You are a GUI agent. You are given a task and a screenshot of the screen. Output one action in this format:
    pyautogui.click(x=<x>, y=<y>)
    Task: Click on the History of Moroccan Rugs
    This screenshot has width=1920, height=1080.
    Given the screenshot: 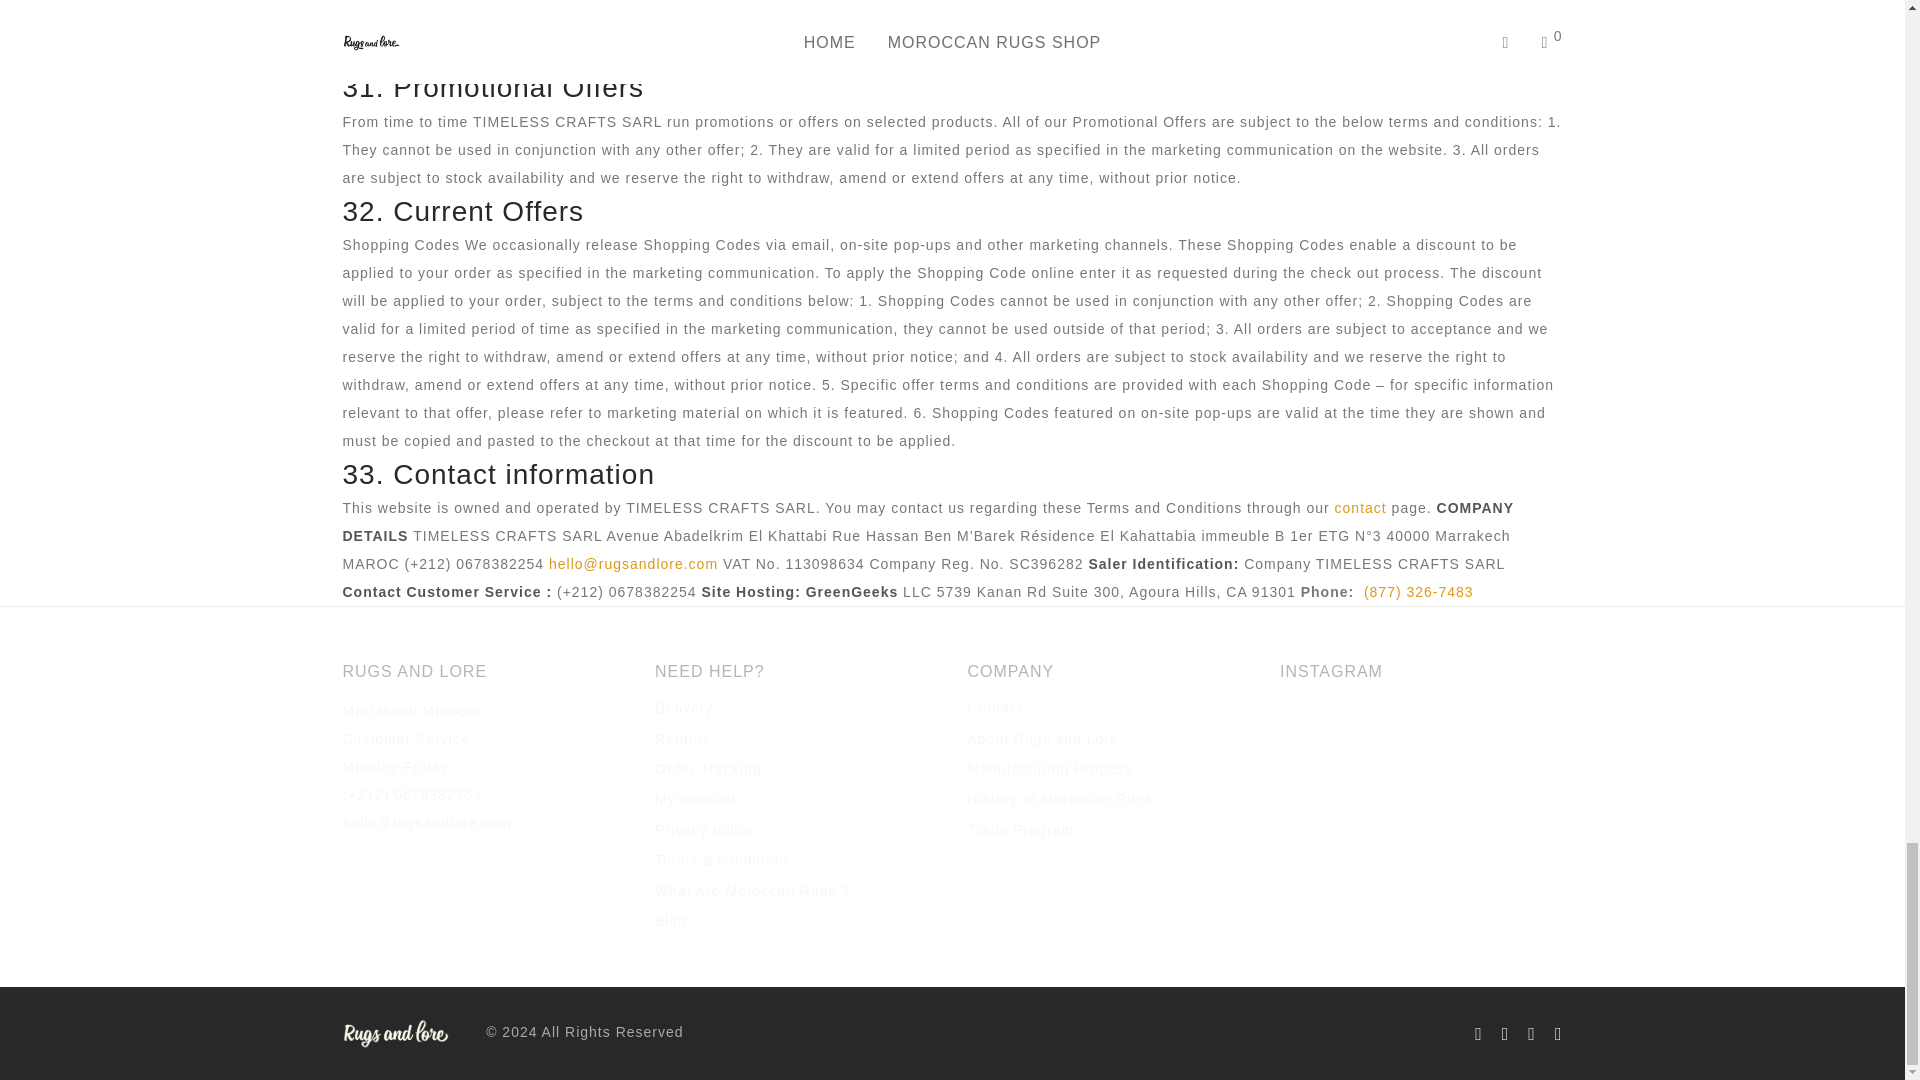 What is the action you would take?
    pyautogui.click(x=1060, y=798)
    